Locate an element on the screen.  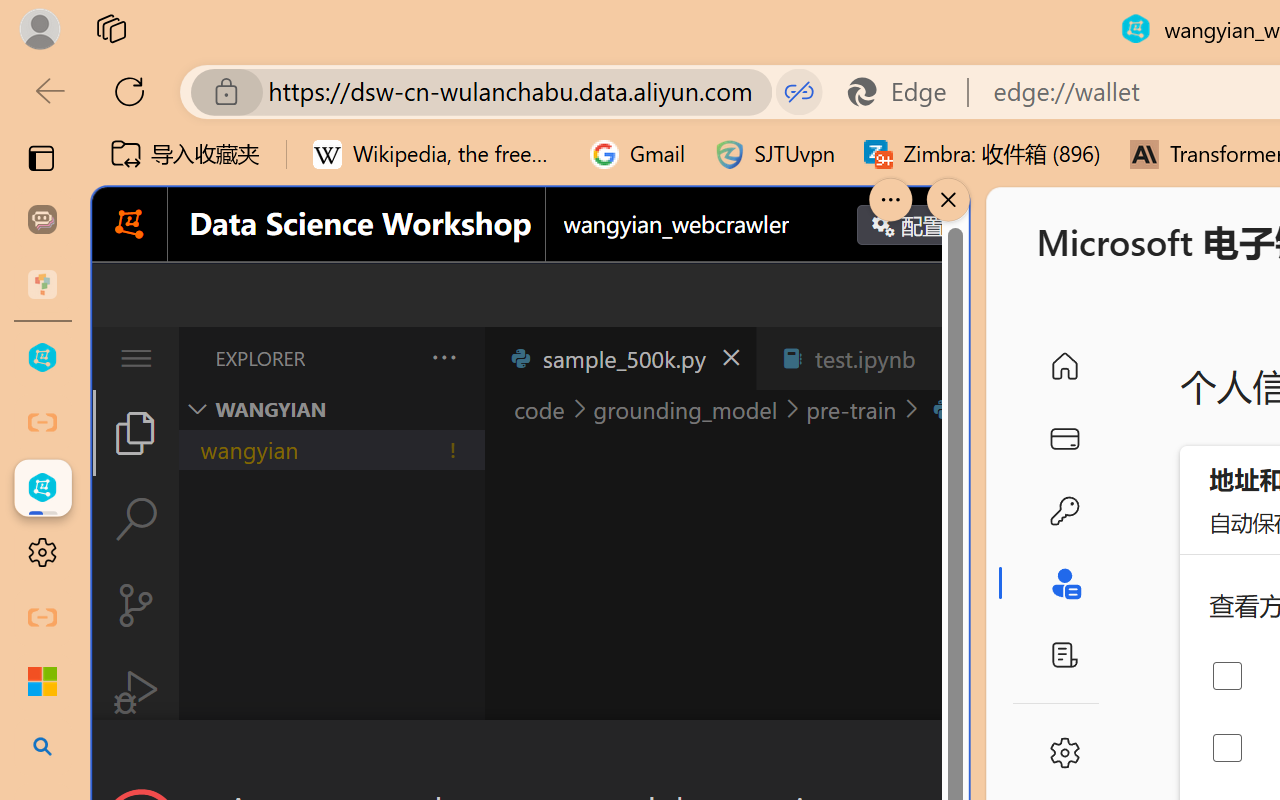
sample_500k.py is located at coordinates (620, 358).